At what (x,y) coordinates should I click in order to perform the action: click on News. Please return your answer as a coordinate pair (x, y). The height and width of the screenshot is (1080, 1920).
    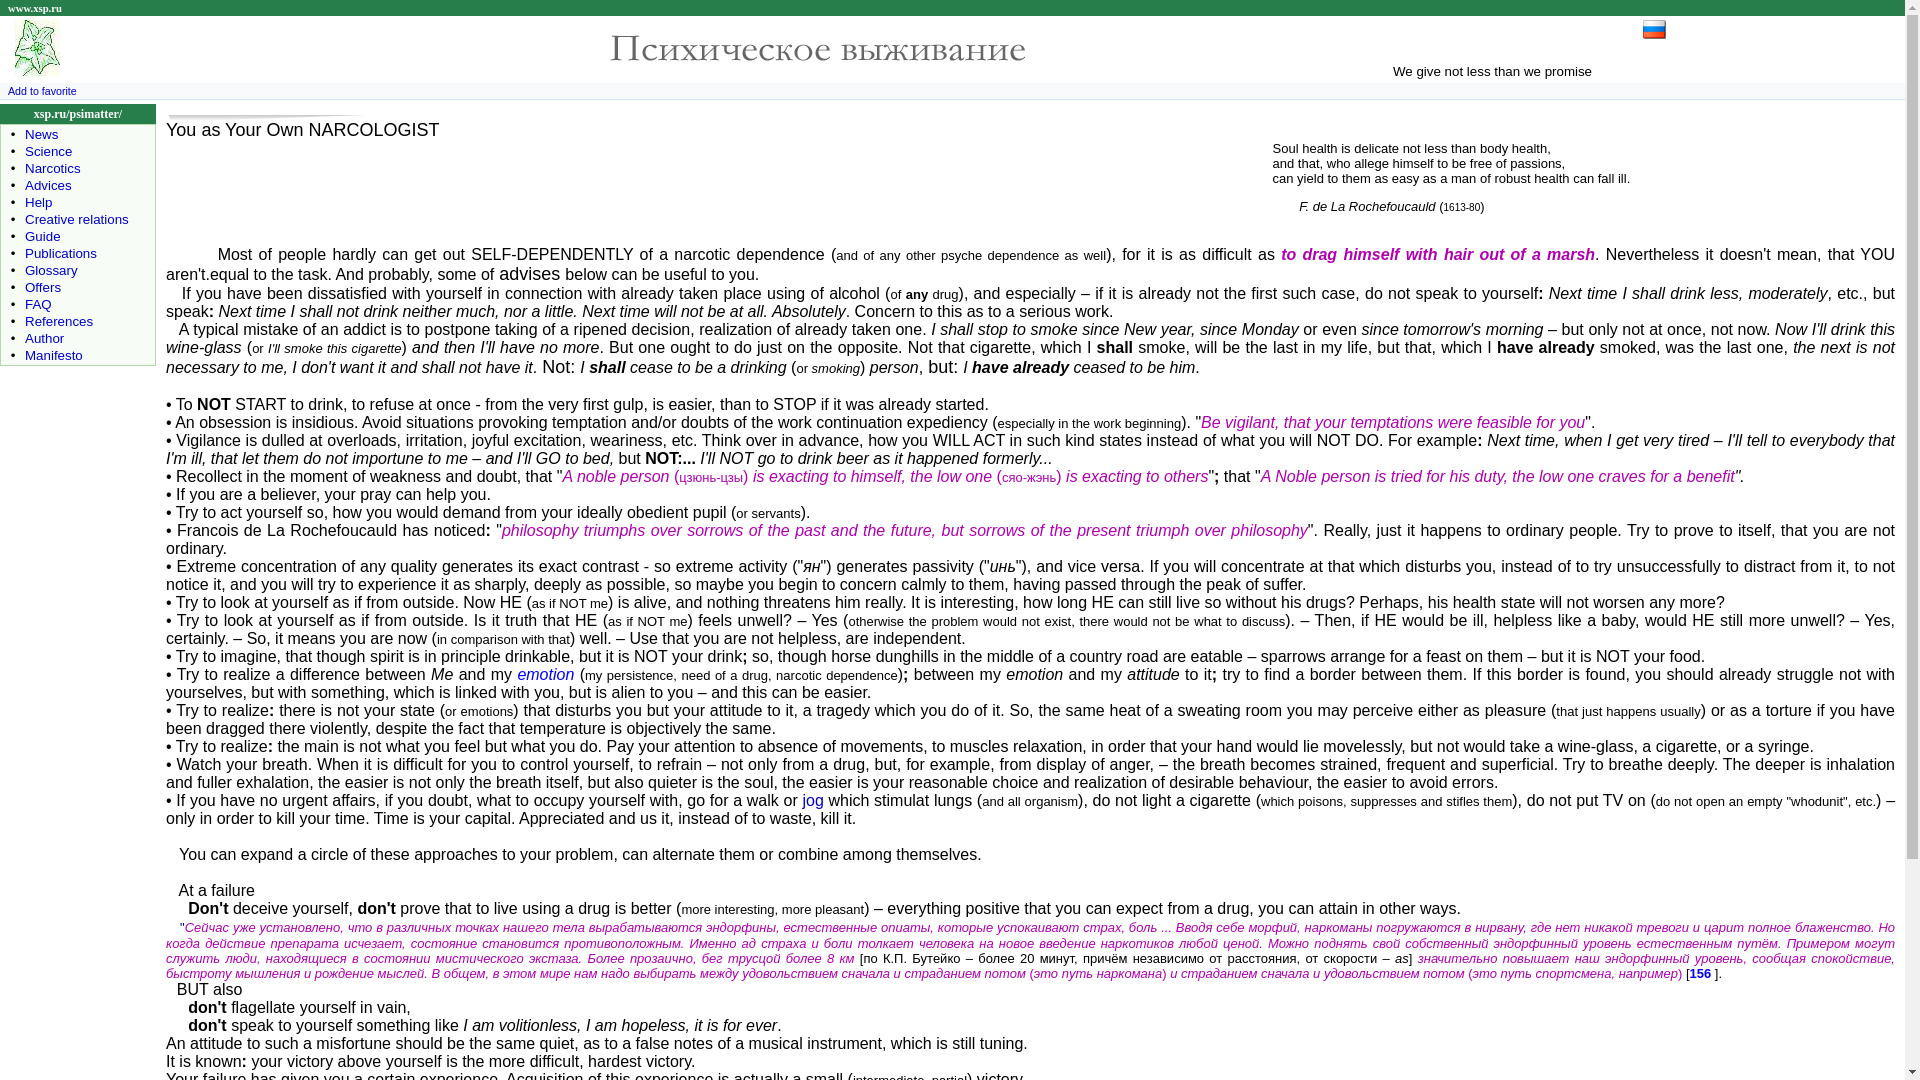
    Looking at the image, I should click on (40, 134).